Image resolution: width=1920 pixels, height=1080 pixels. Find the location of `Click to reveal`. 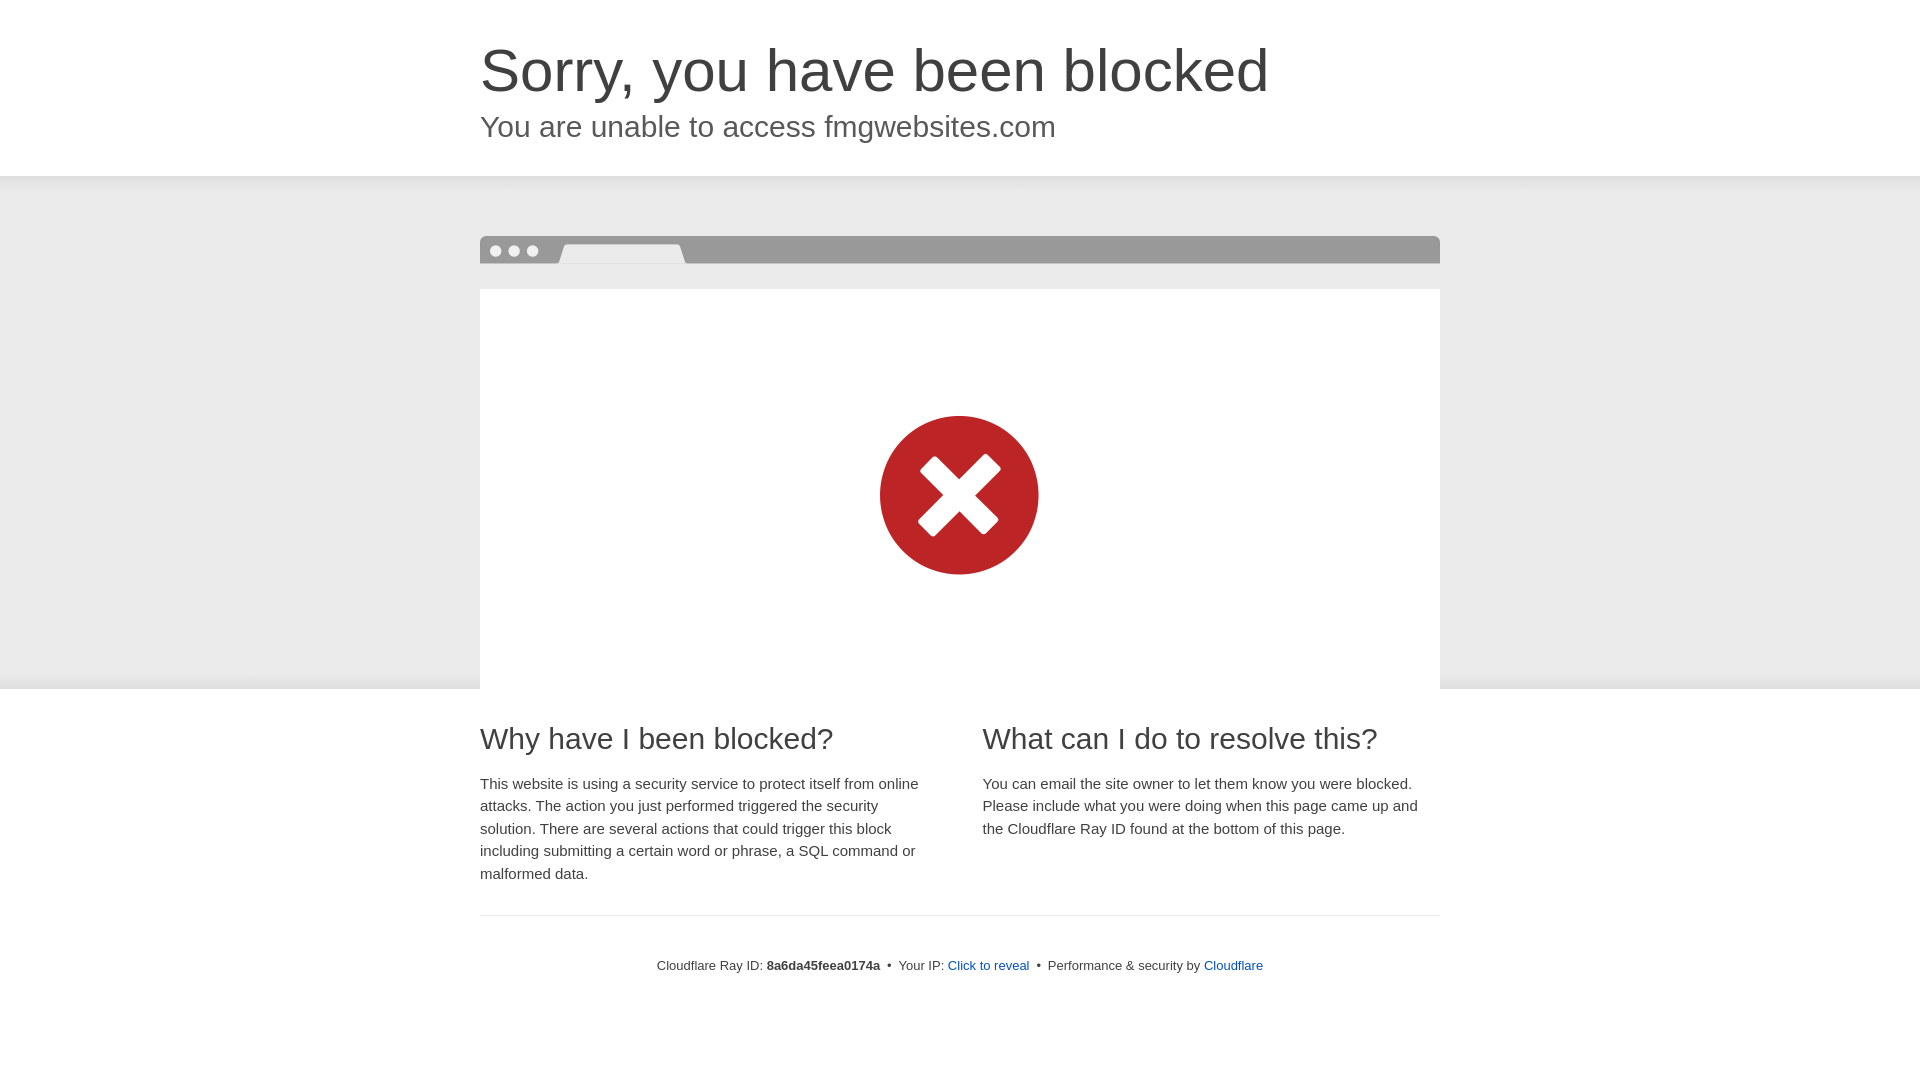

Click to reveal is located at coordinates (988, 966).